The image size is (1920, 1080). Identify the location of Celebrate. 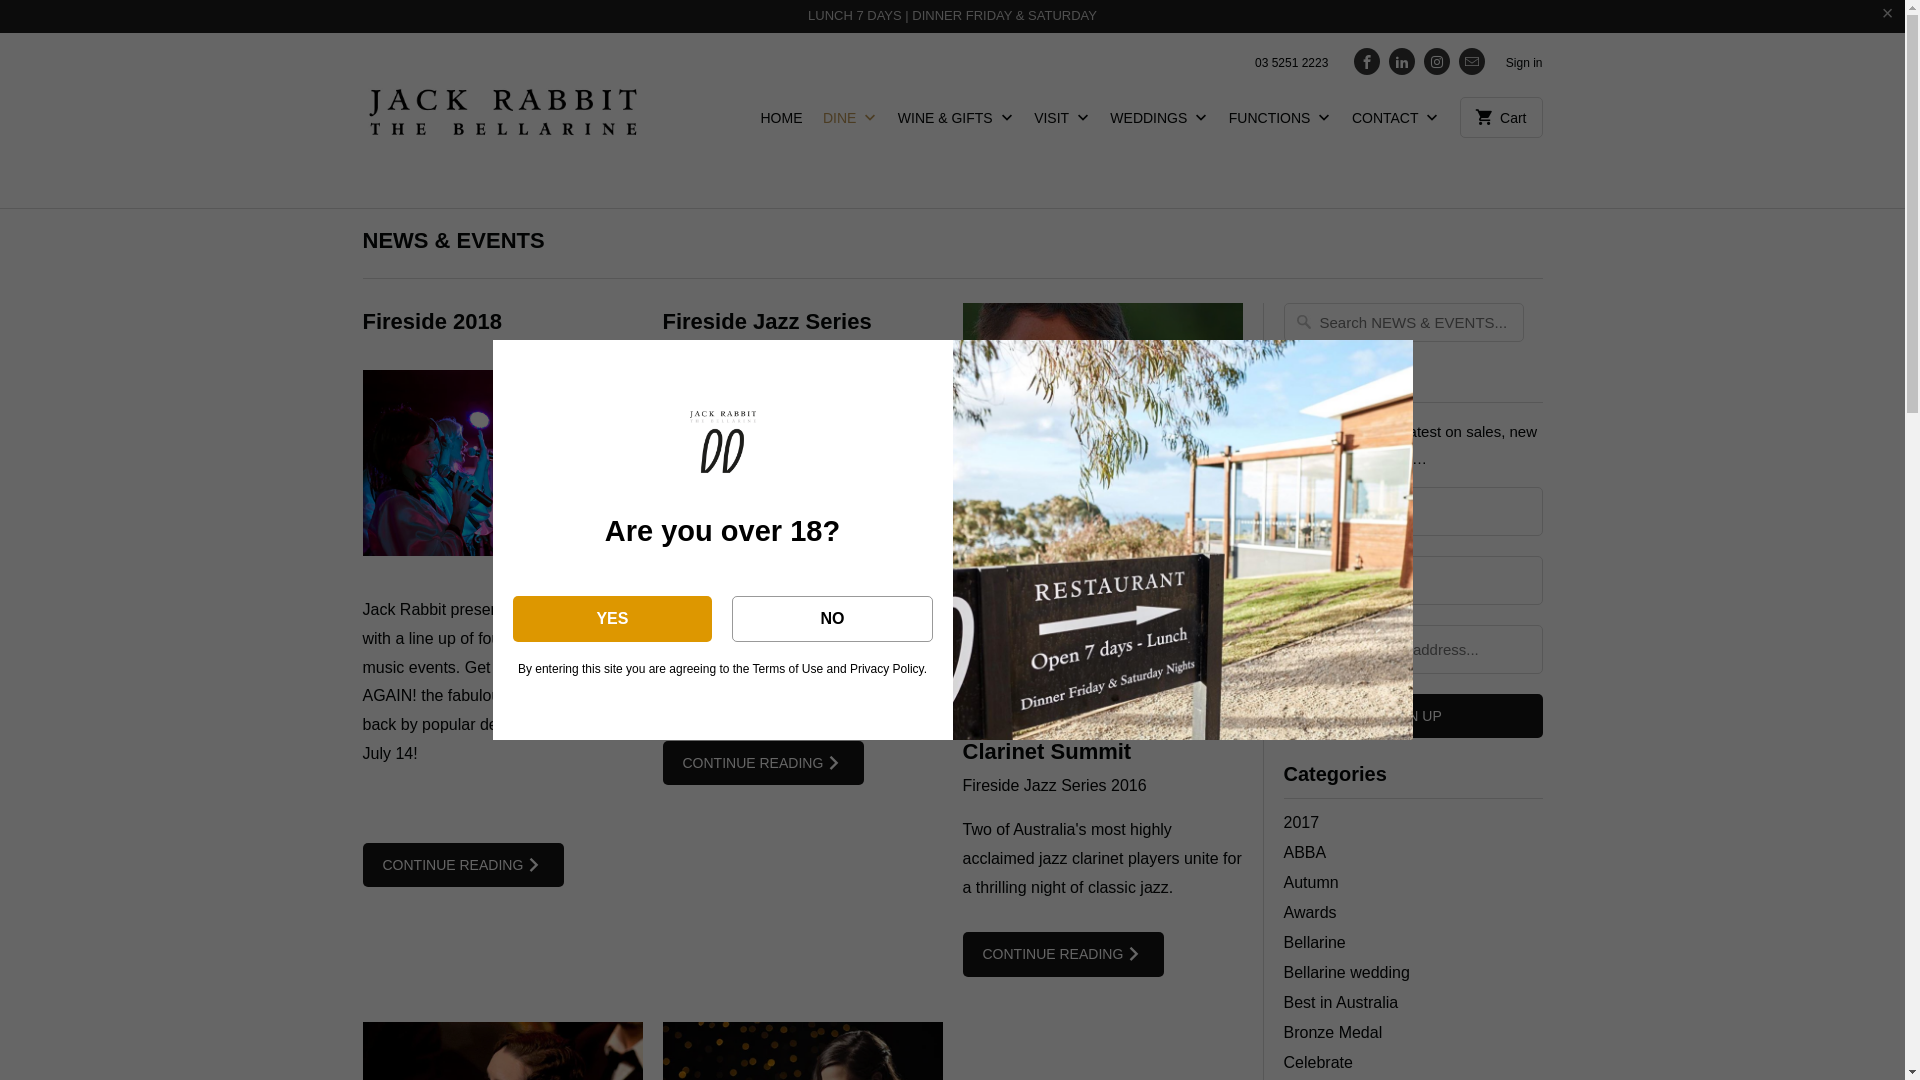
(1318, 1062).